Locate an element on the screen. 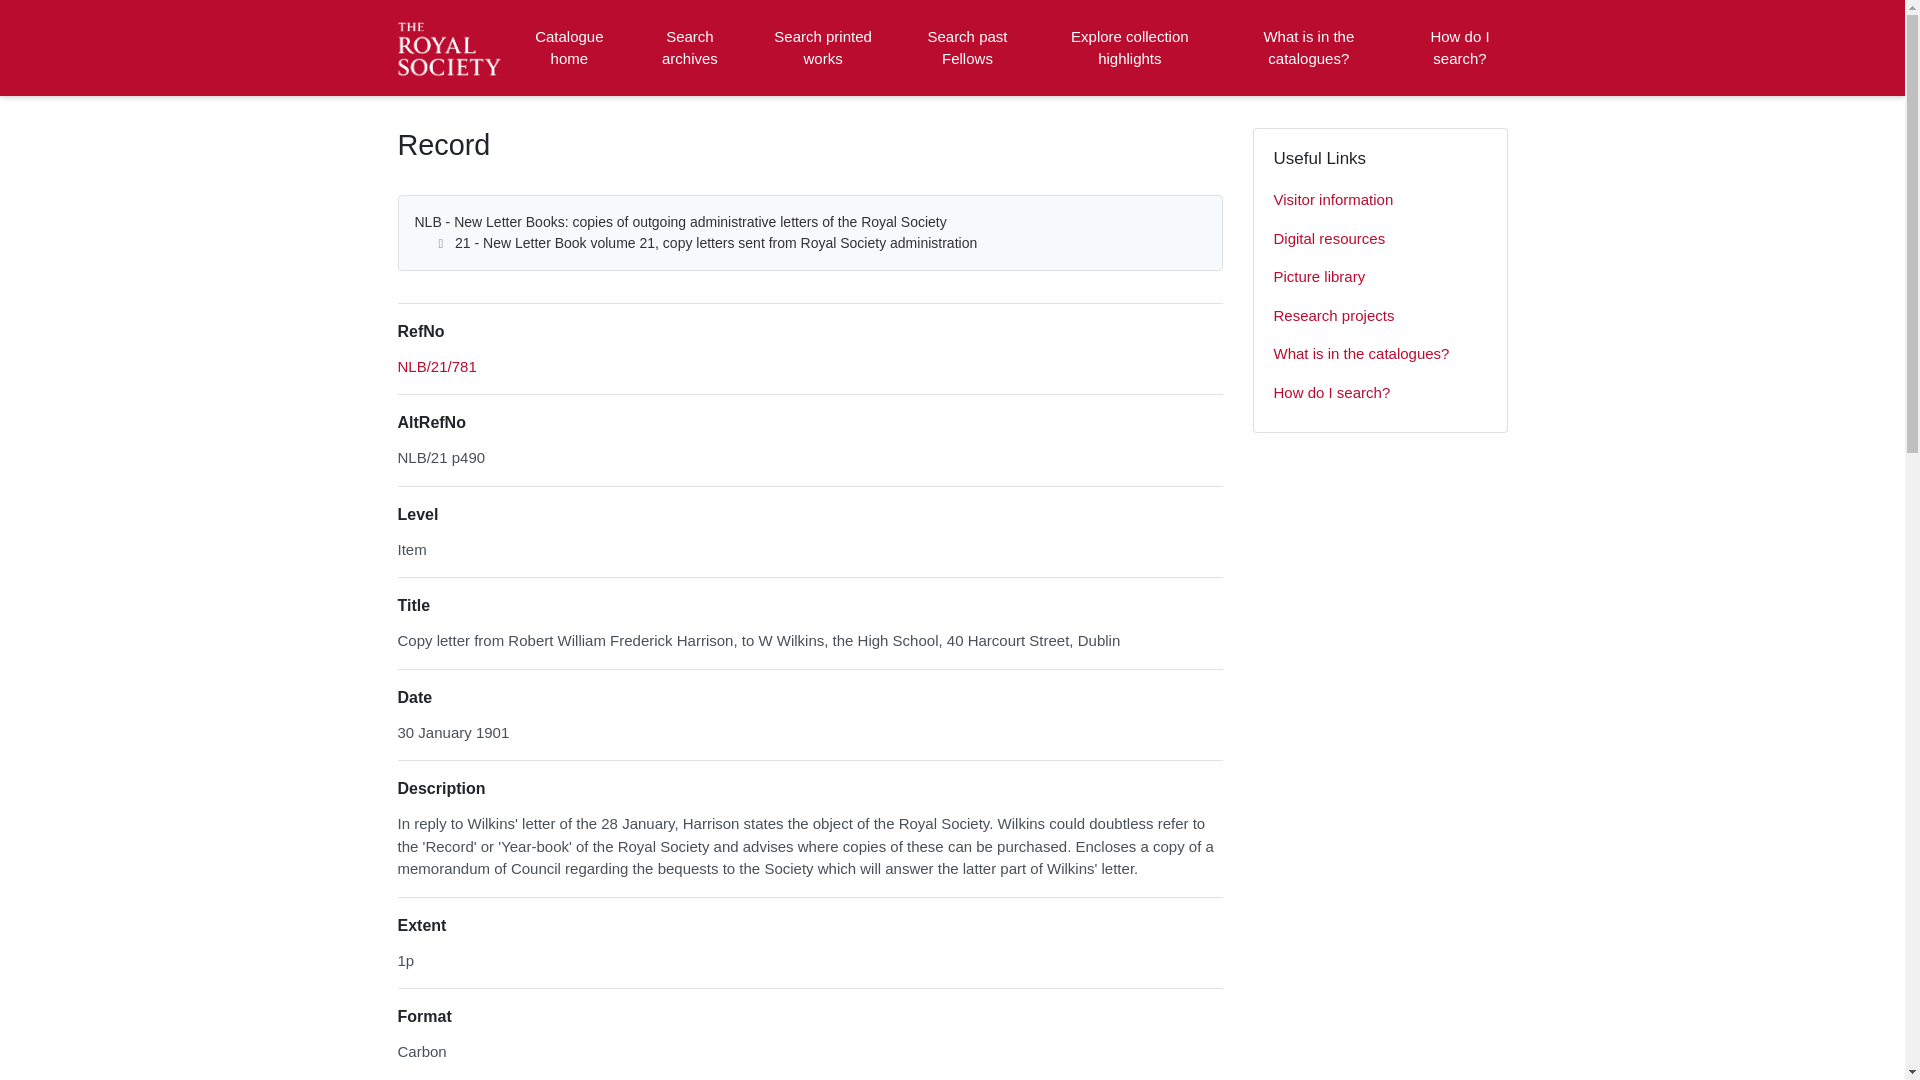 This screenshot has width=1920, height=1080. Picture library is located at coordinates (1380, 278).